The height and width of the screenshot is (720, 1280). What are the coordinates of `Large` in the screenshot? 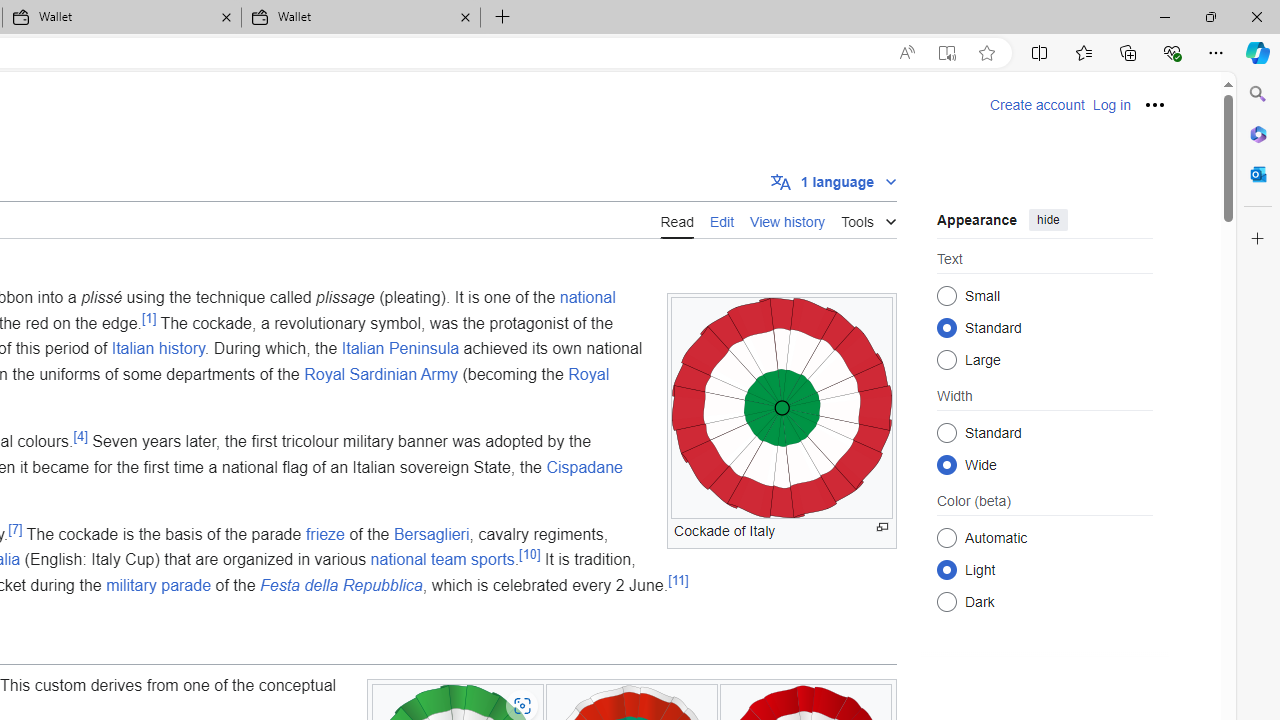 It's located at (946, 360).